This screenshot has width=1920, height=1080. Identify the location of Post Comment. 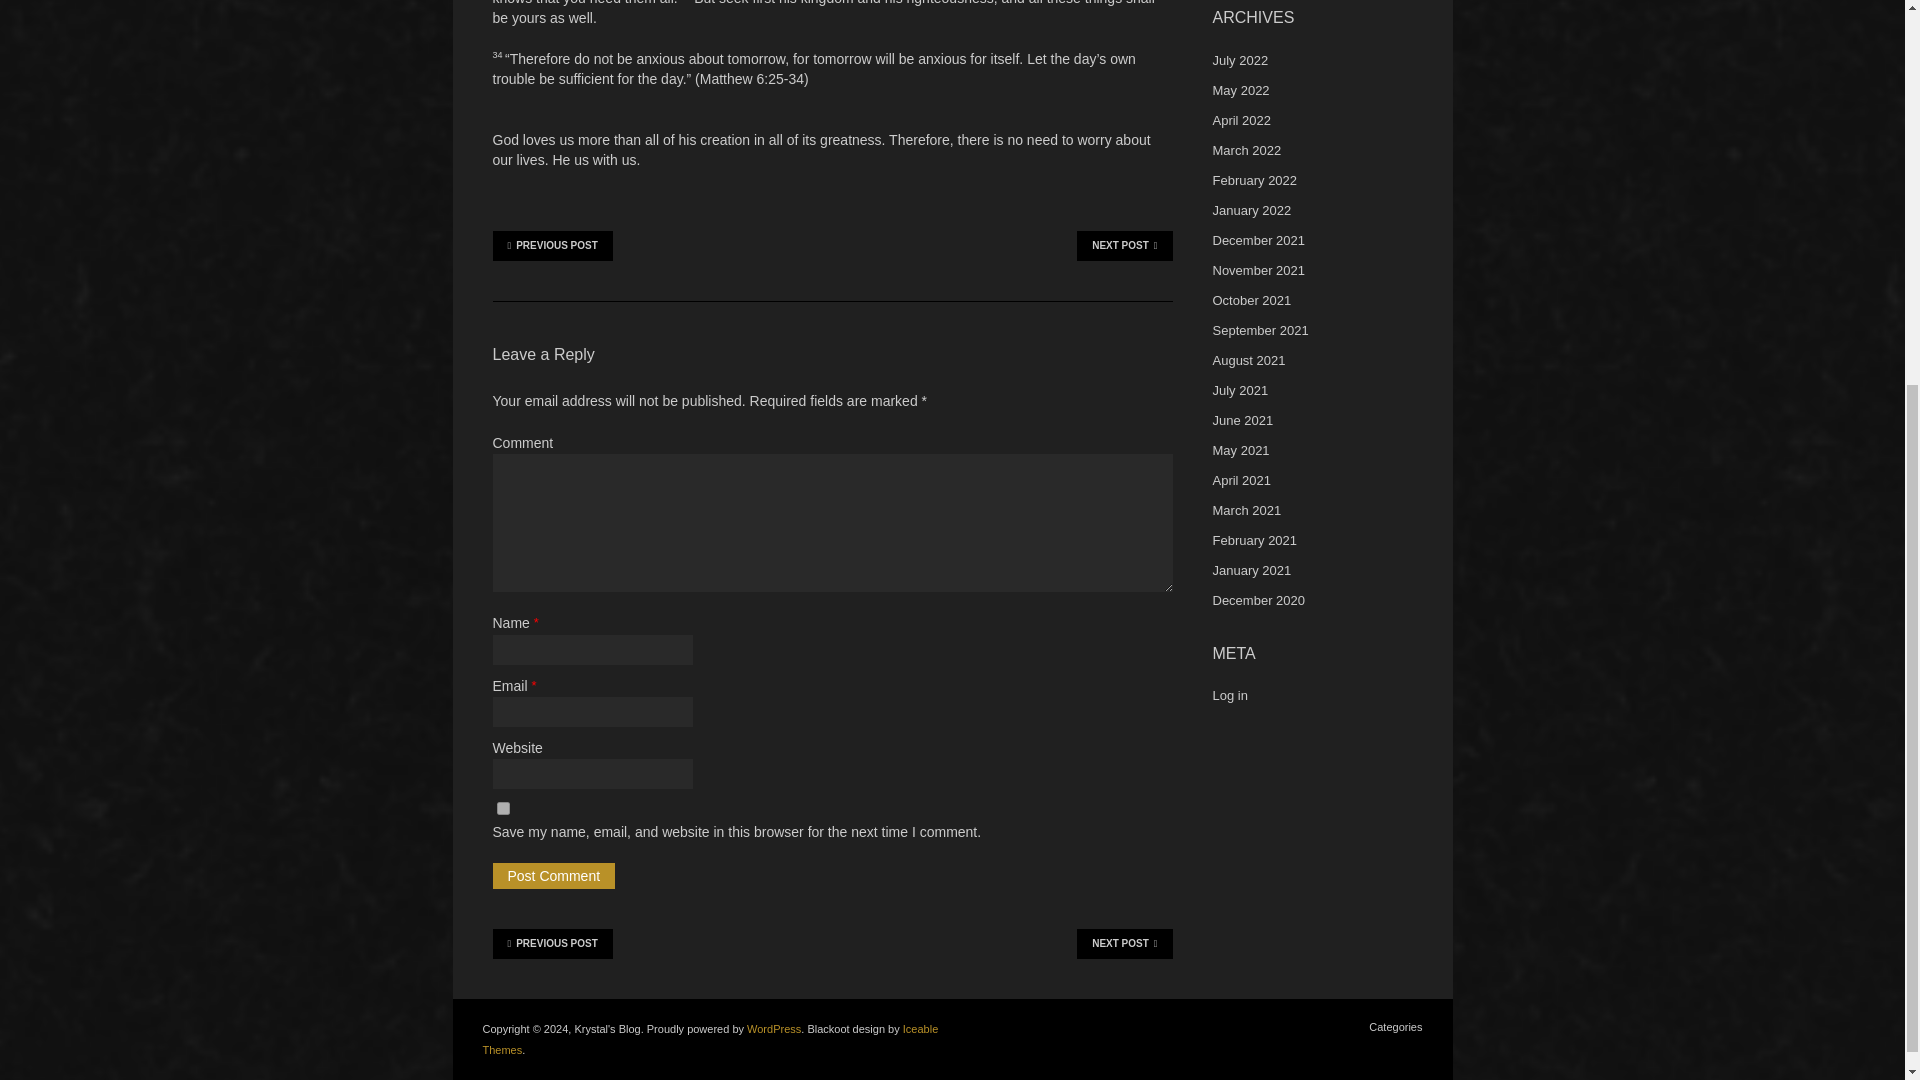
(552, 875).